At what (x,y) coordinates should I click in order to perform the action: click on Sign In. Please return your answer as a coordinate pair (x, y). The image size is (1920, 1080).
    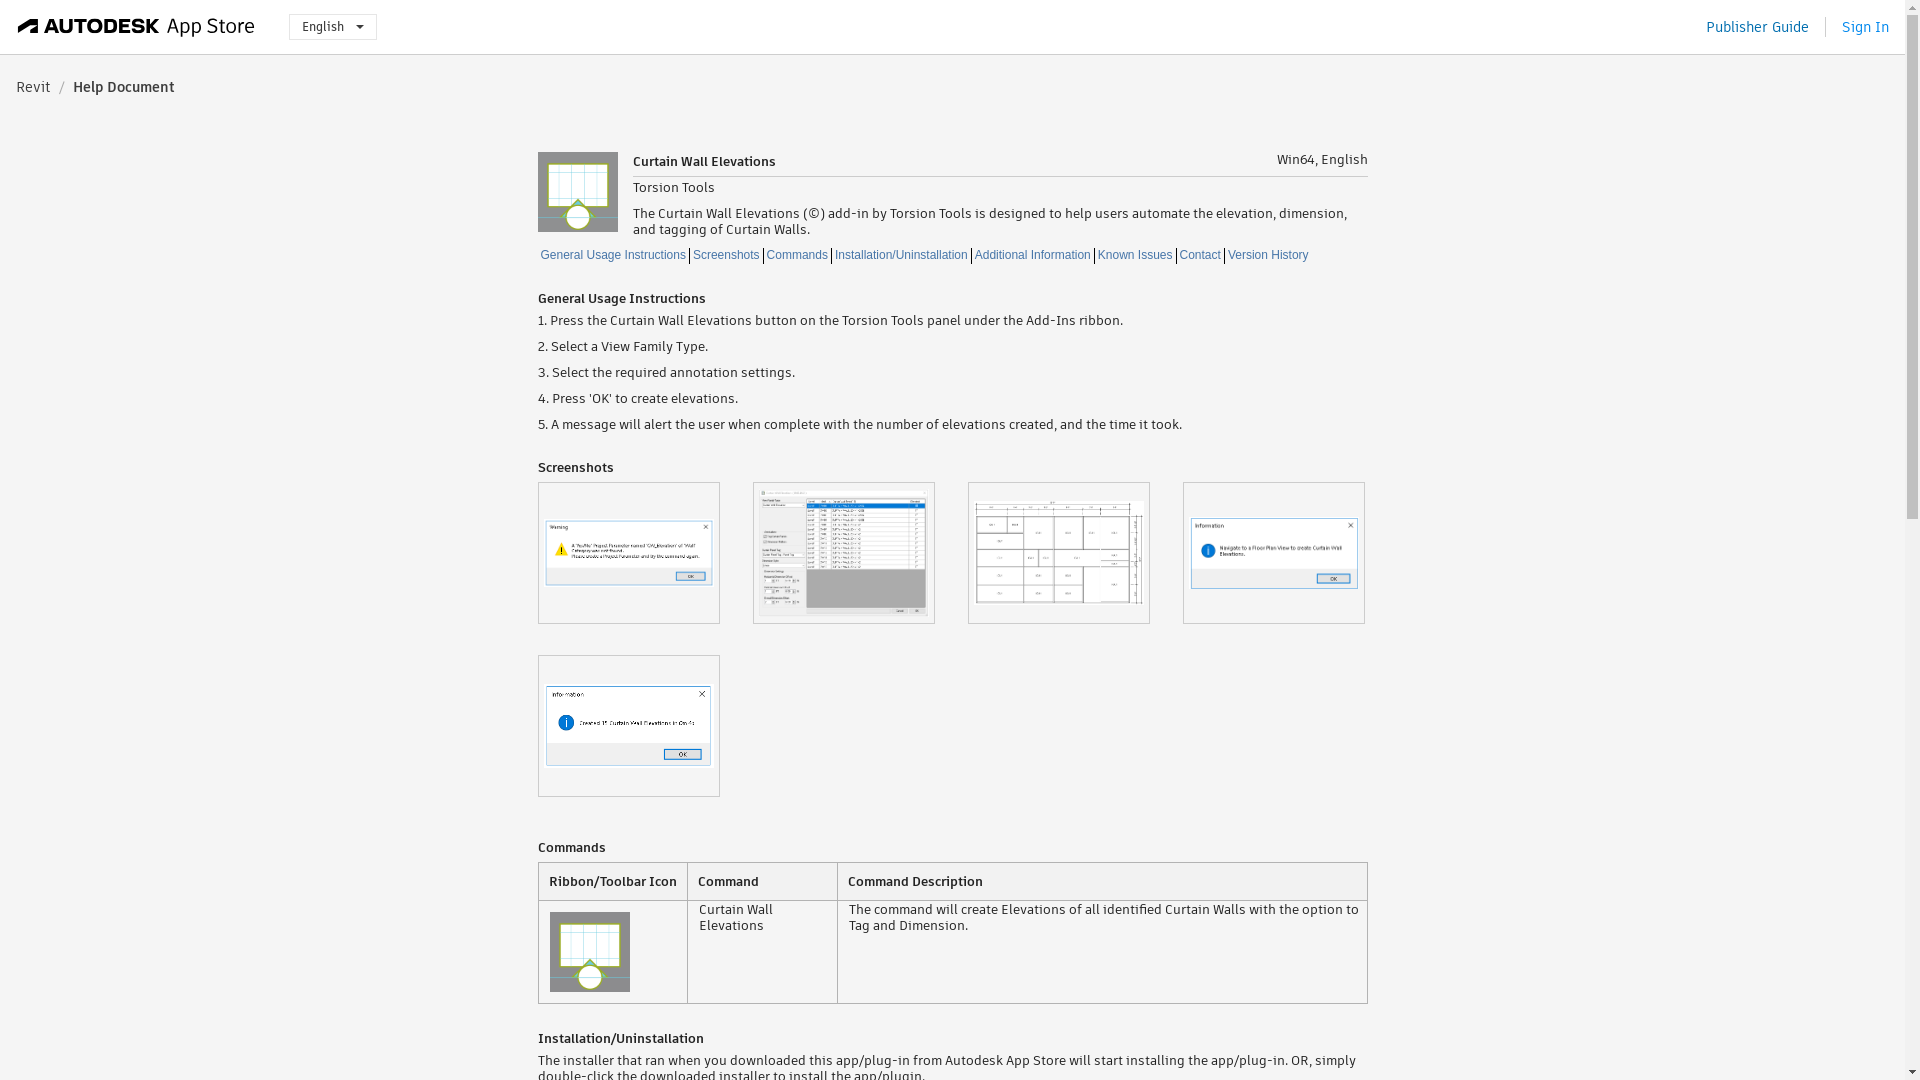
    Looking at the image, I should click on (1865, 26).